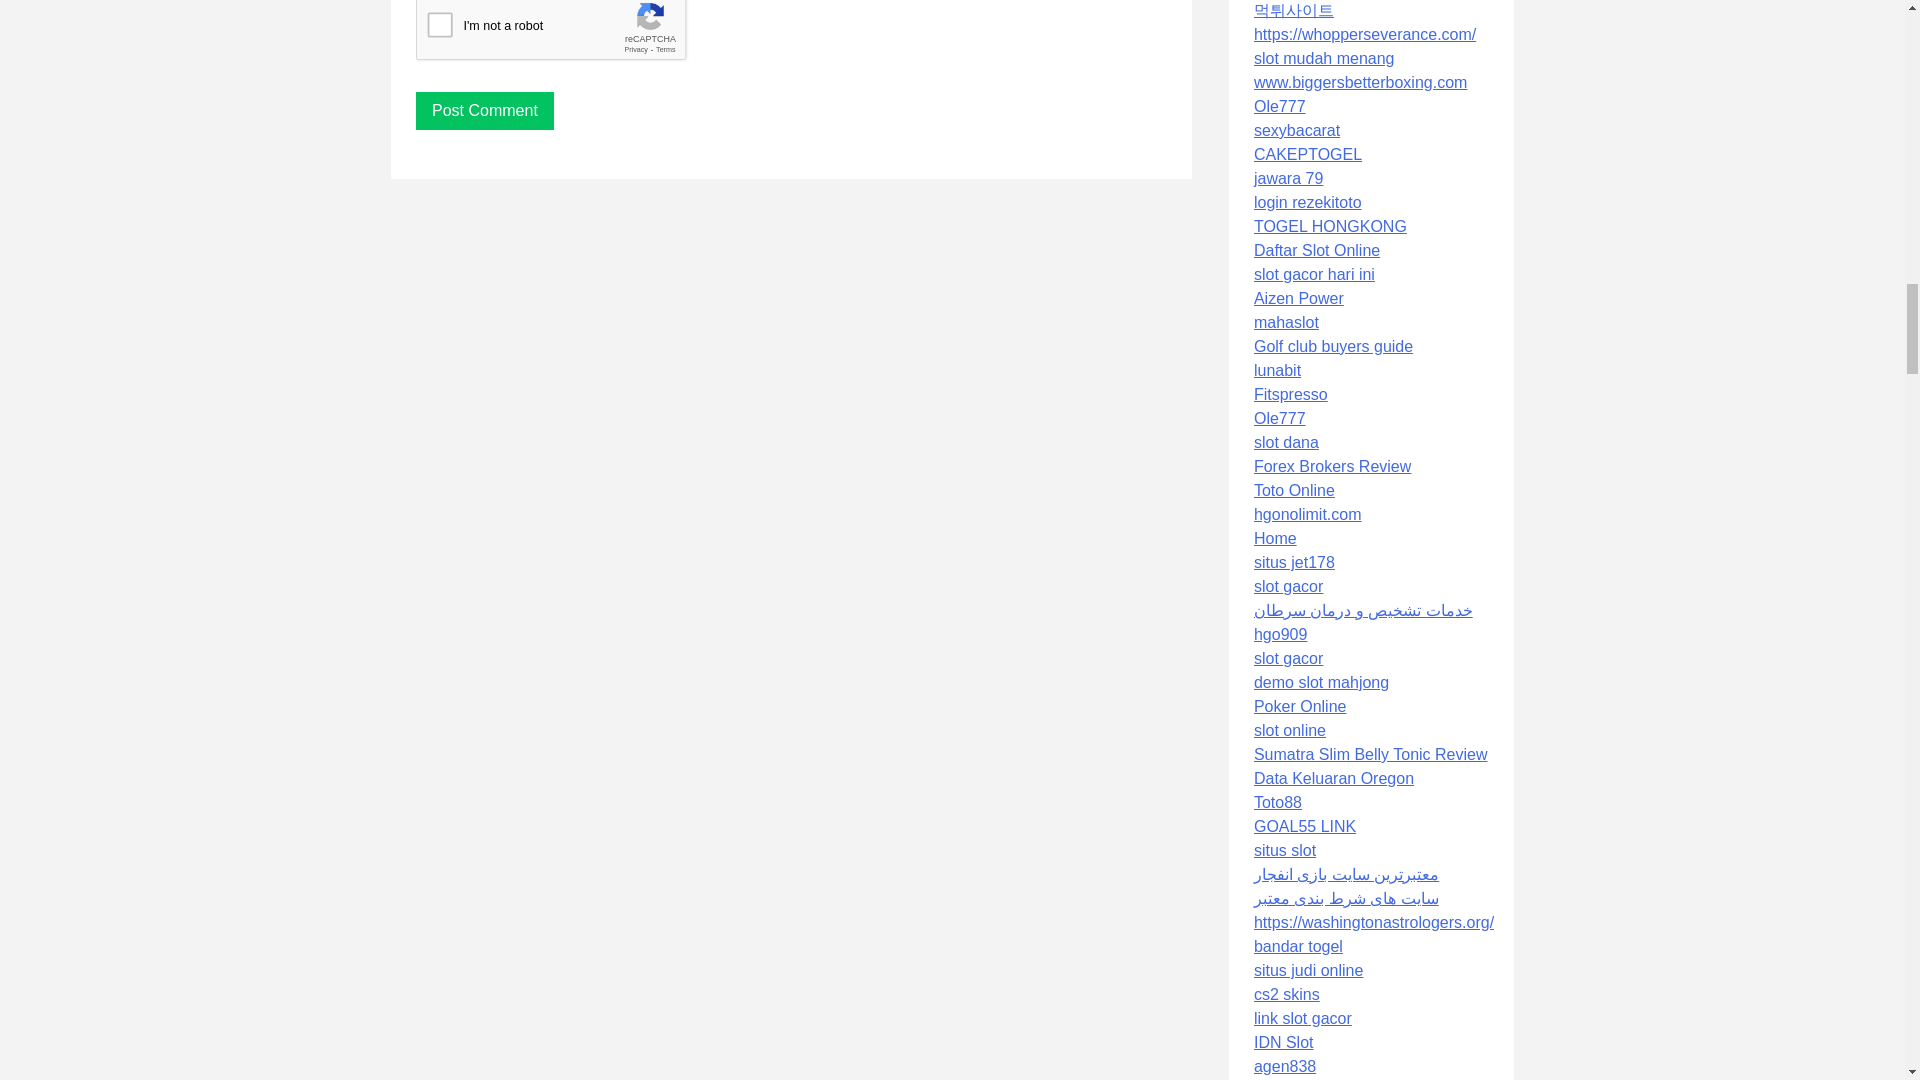 Image resolution: width=1920 pixels, height=1080 pixels. Describe the element at coordinates (568, 35) in the screenshot. I see `reCAPTCHA` at that location.